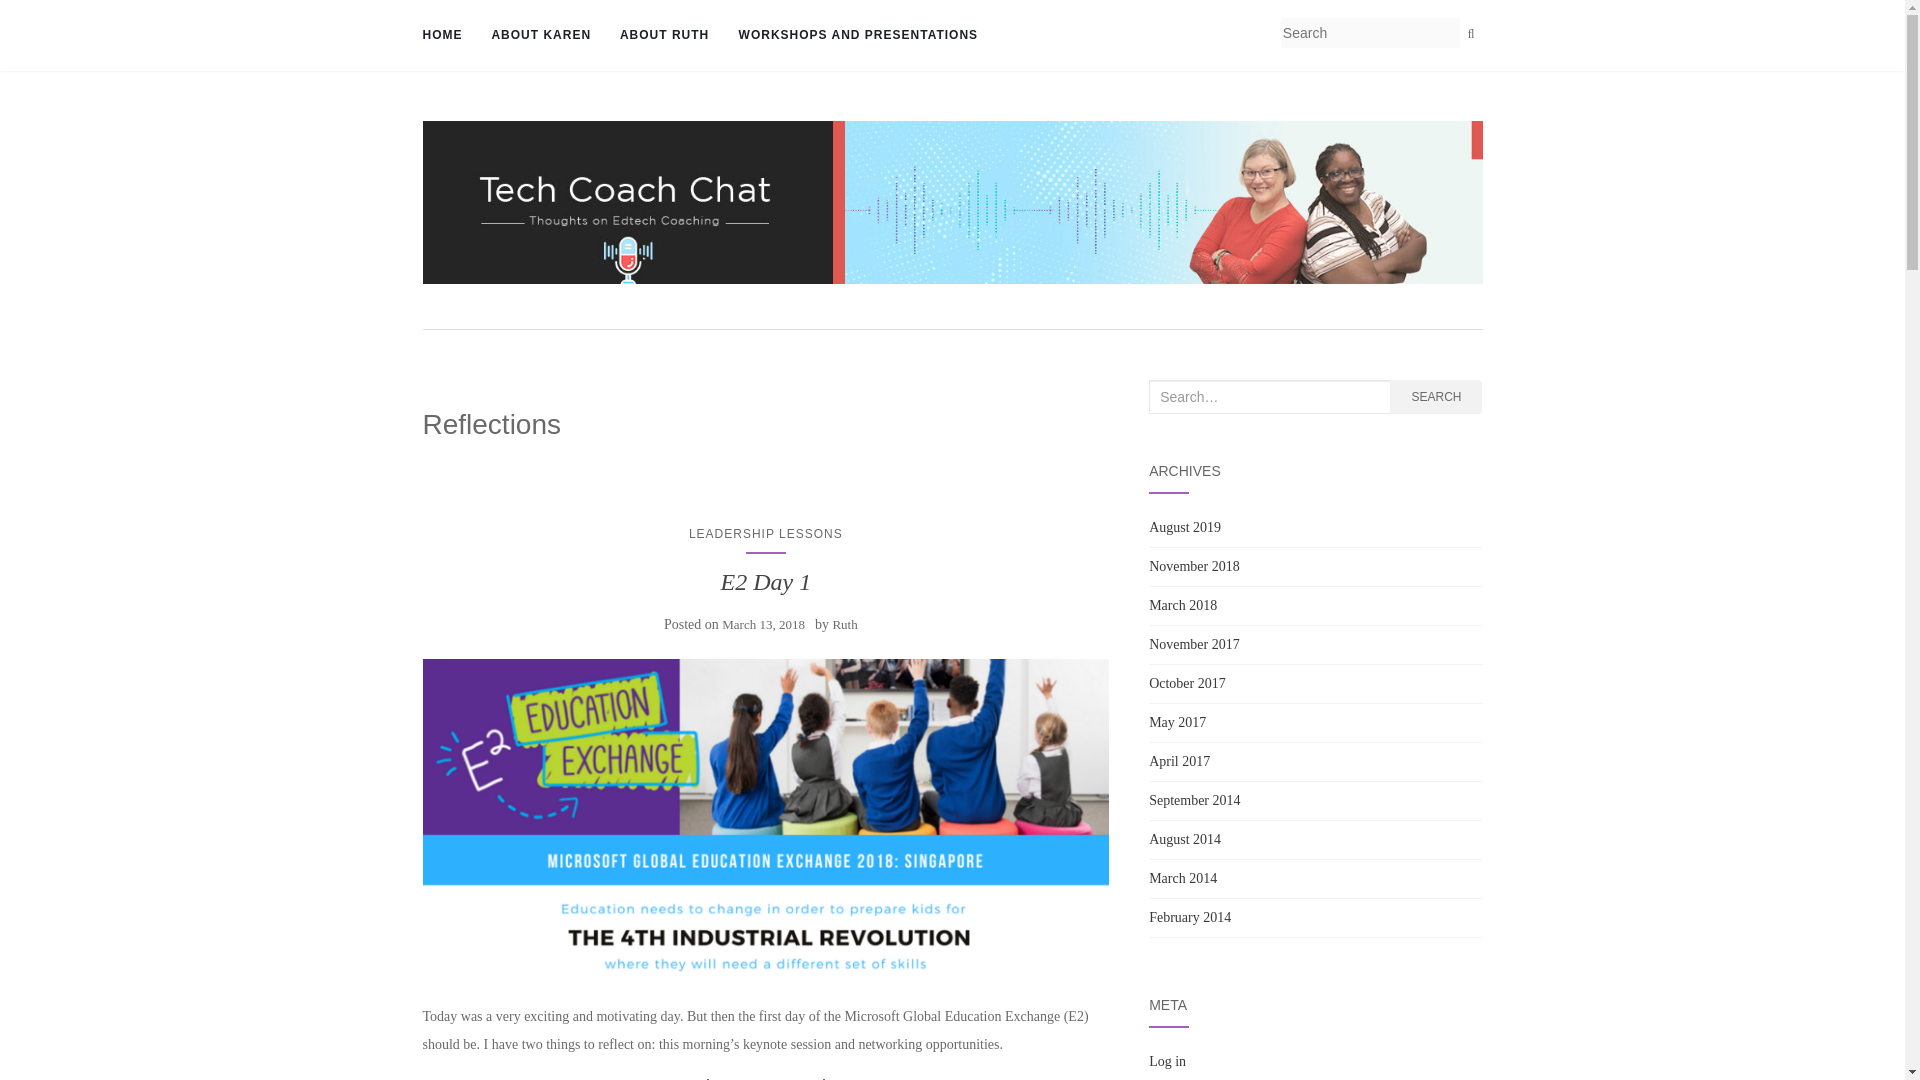 This screenshot has height=1080, width=1920. What do you see at coordinates (539, 36) in the screenshot?
I see `About Karen` at bounding box center [539, 36].